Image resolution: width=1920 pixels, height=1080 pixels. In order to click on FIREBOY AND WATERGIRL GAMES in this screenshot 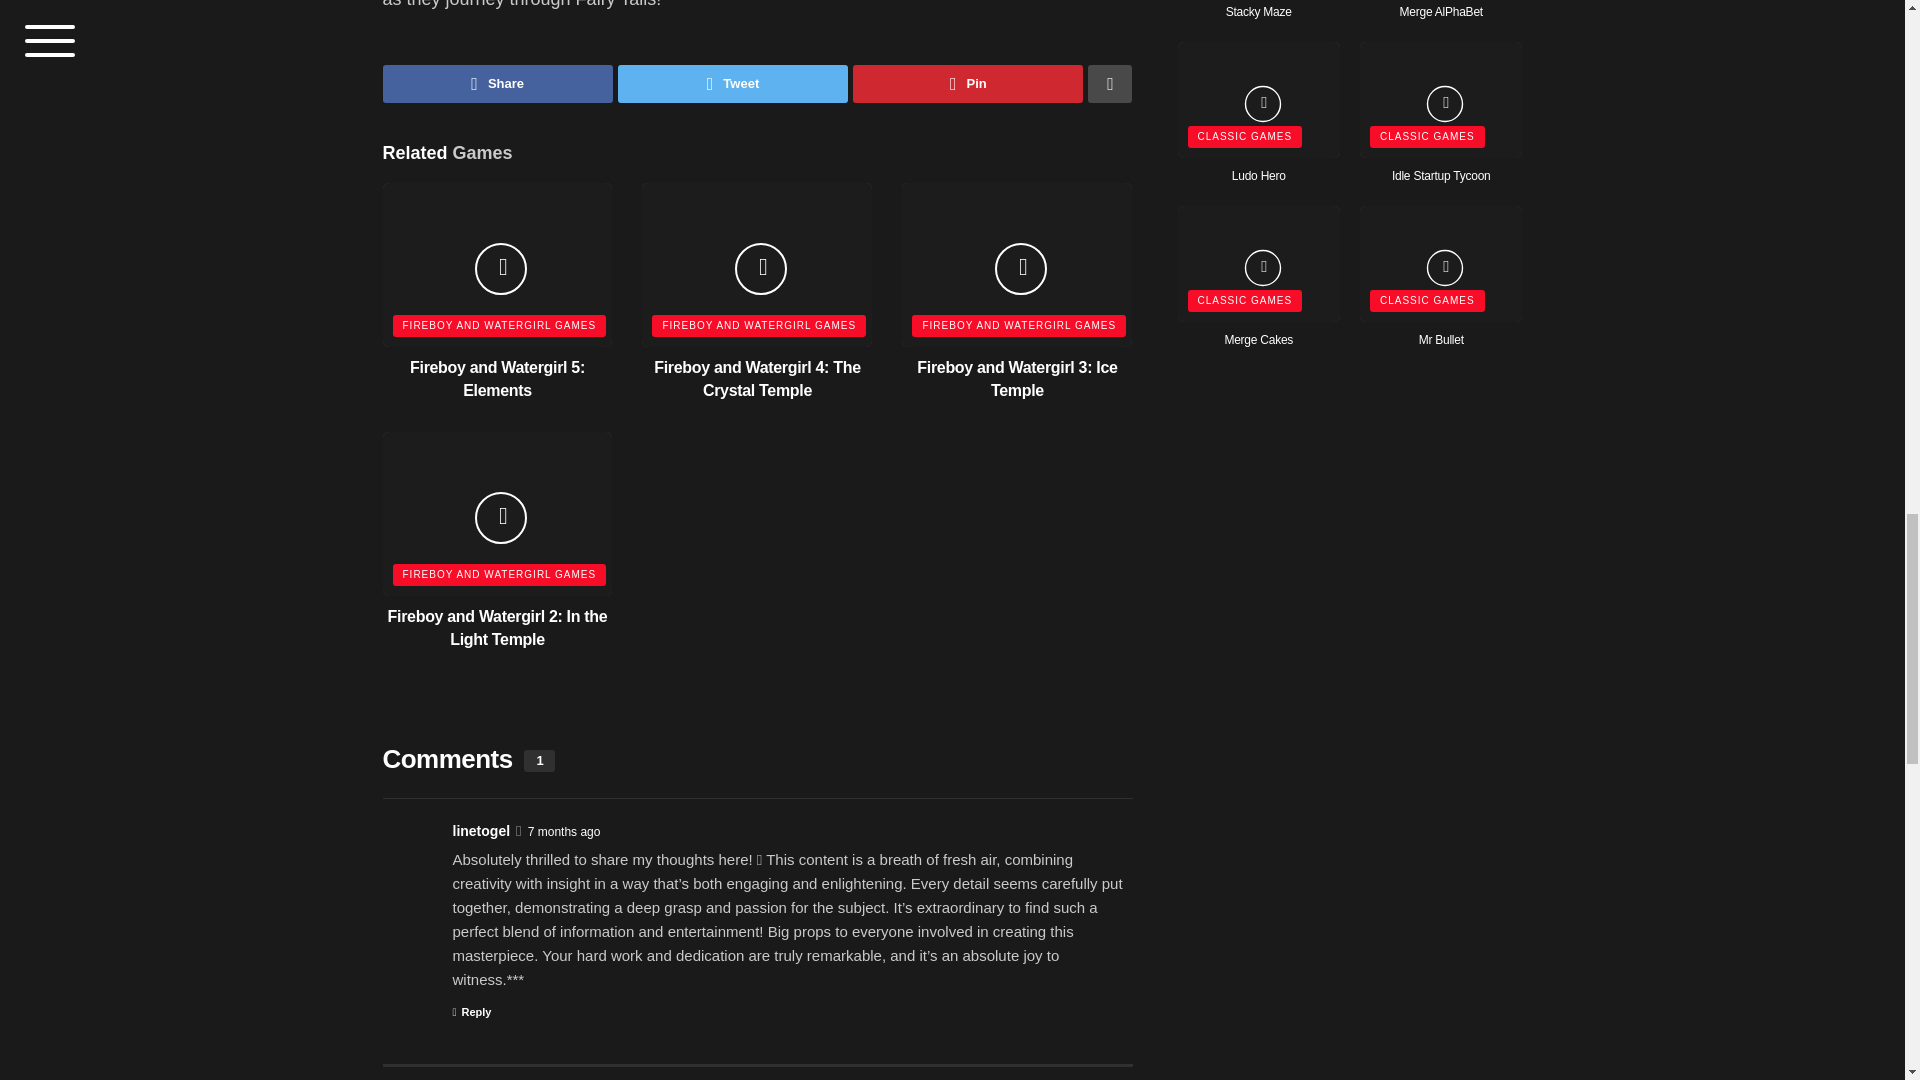, I will do `click(1018, 326)`.